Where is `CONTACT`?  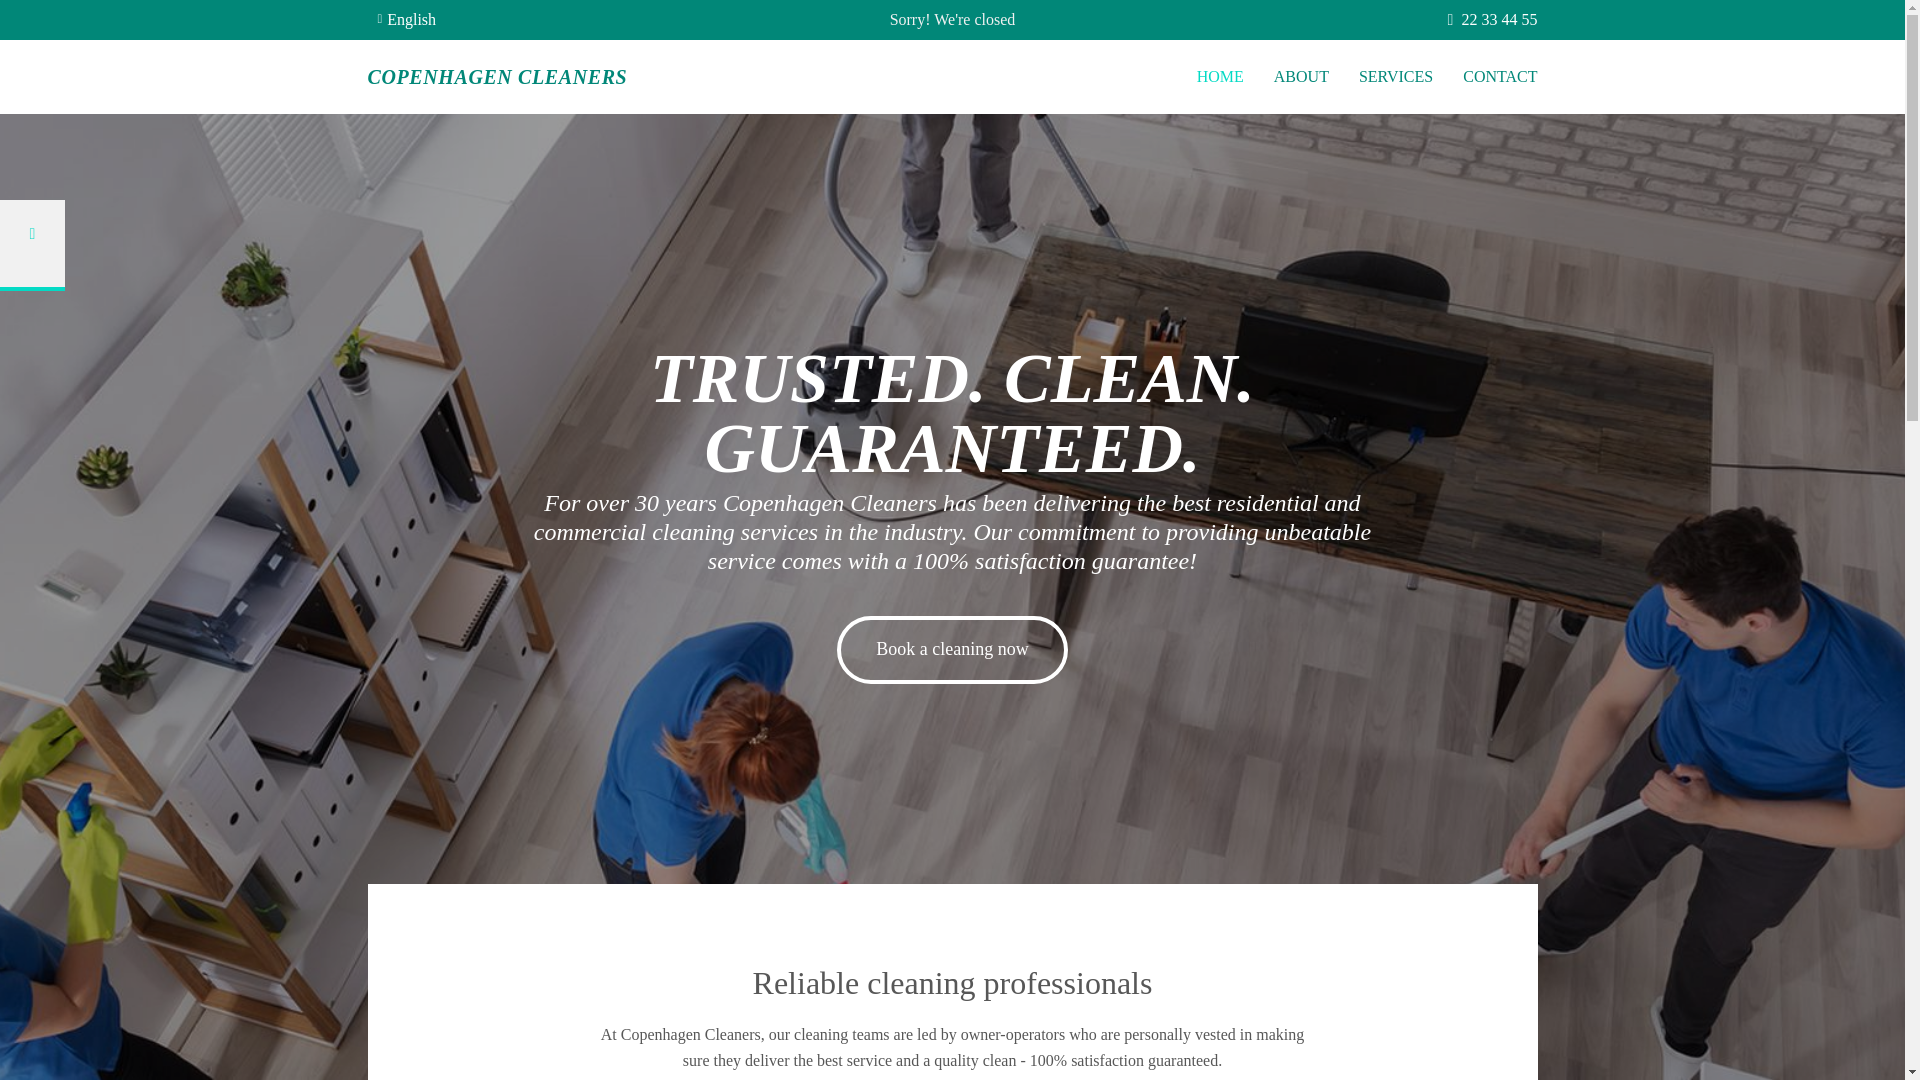
CONTACT is located at coordinates (1500, 78).